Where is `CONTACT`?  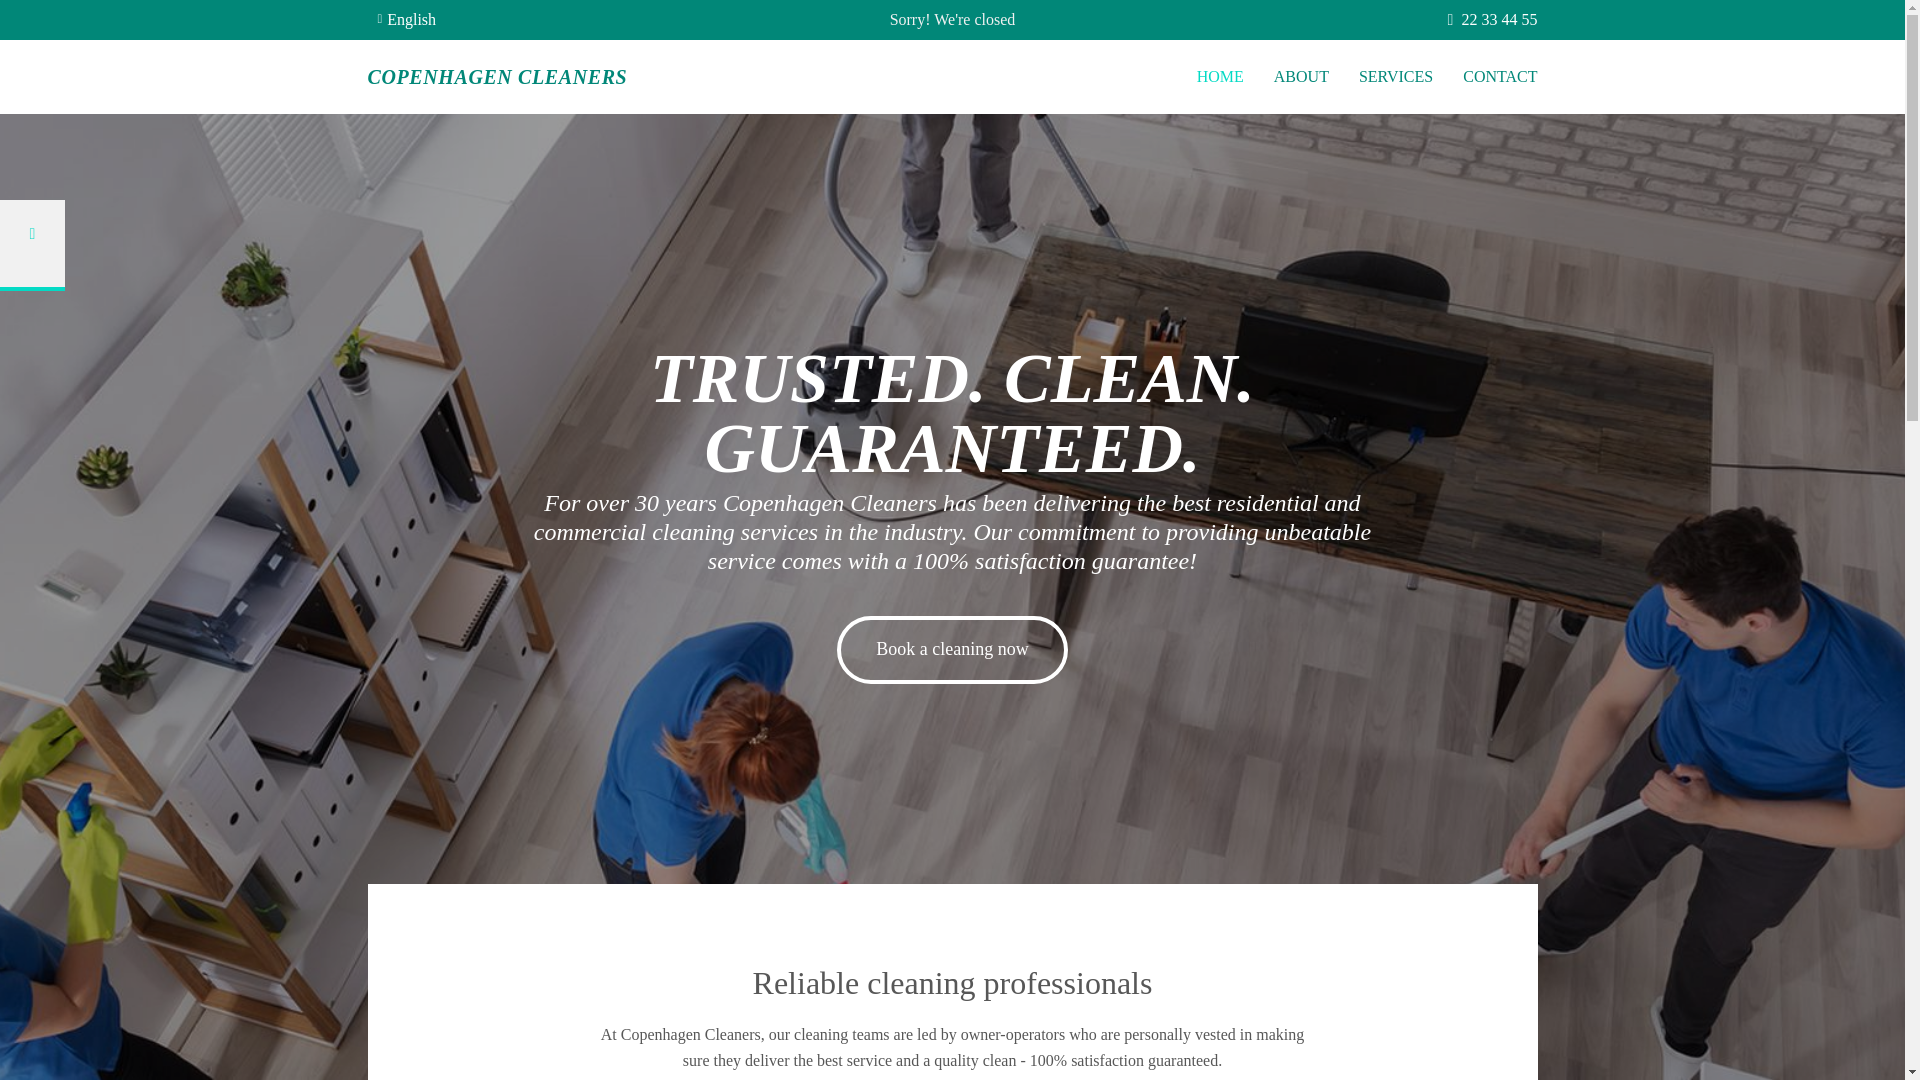
CONTACT is located at coordinates (1500, 78).